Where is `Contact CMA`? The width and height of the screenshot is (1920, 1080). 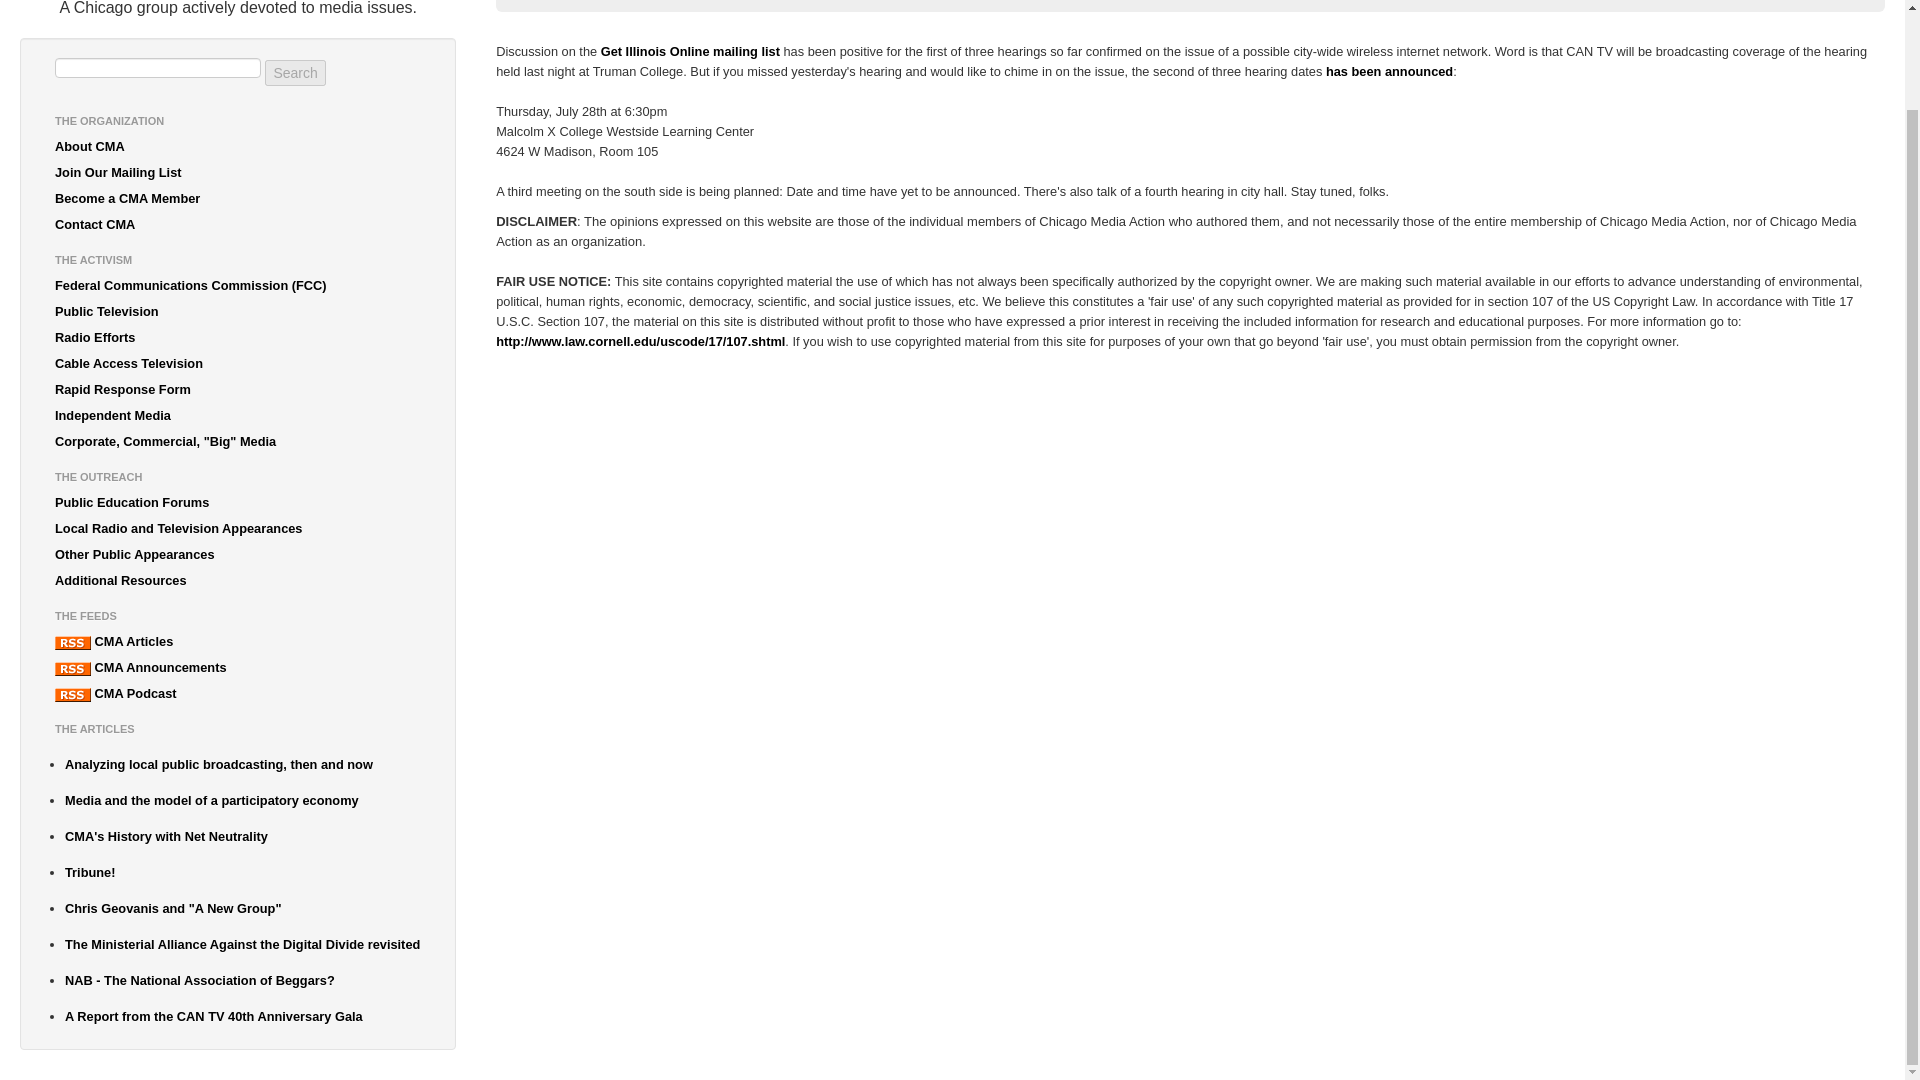 Contact CMA is located at coordinates (238, 224).